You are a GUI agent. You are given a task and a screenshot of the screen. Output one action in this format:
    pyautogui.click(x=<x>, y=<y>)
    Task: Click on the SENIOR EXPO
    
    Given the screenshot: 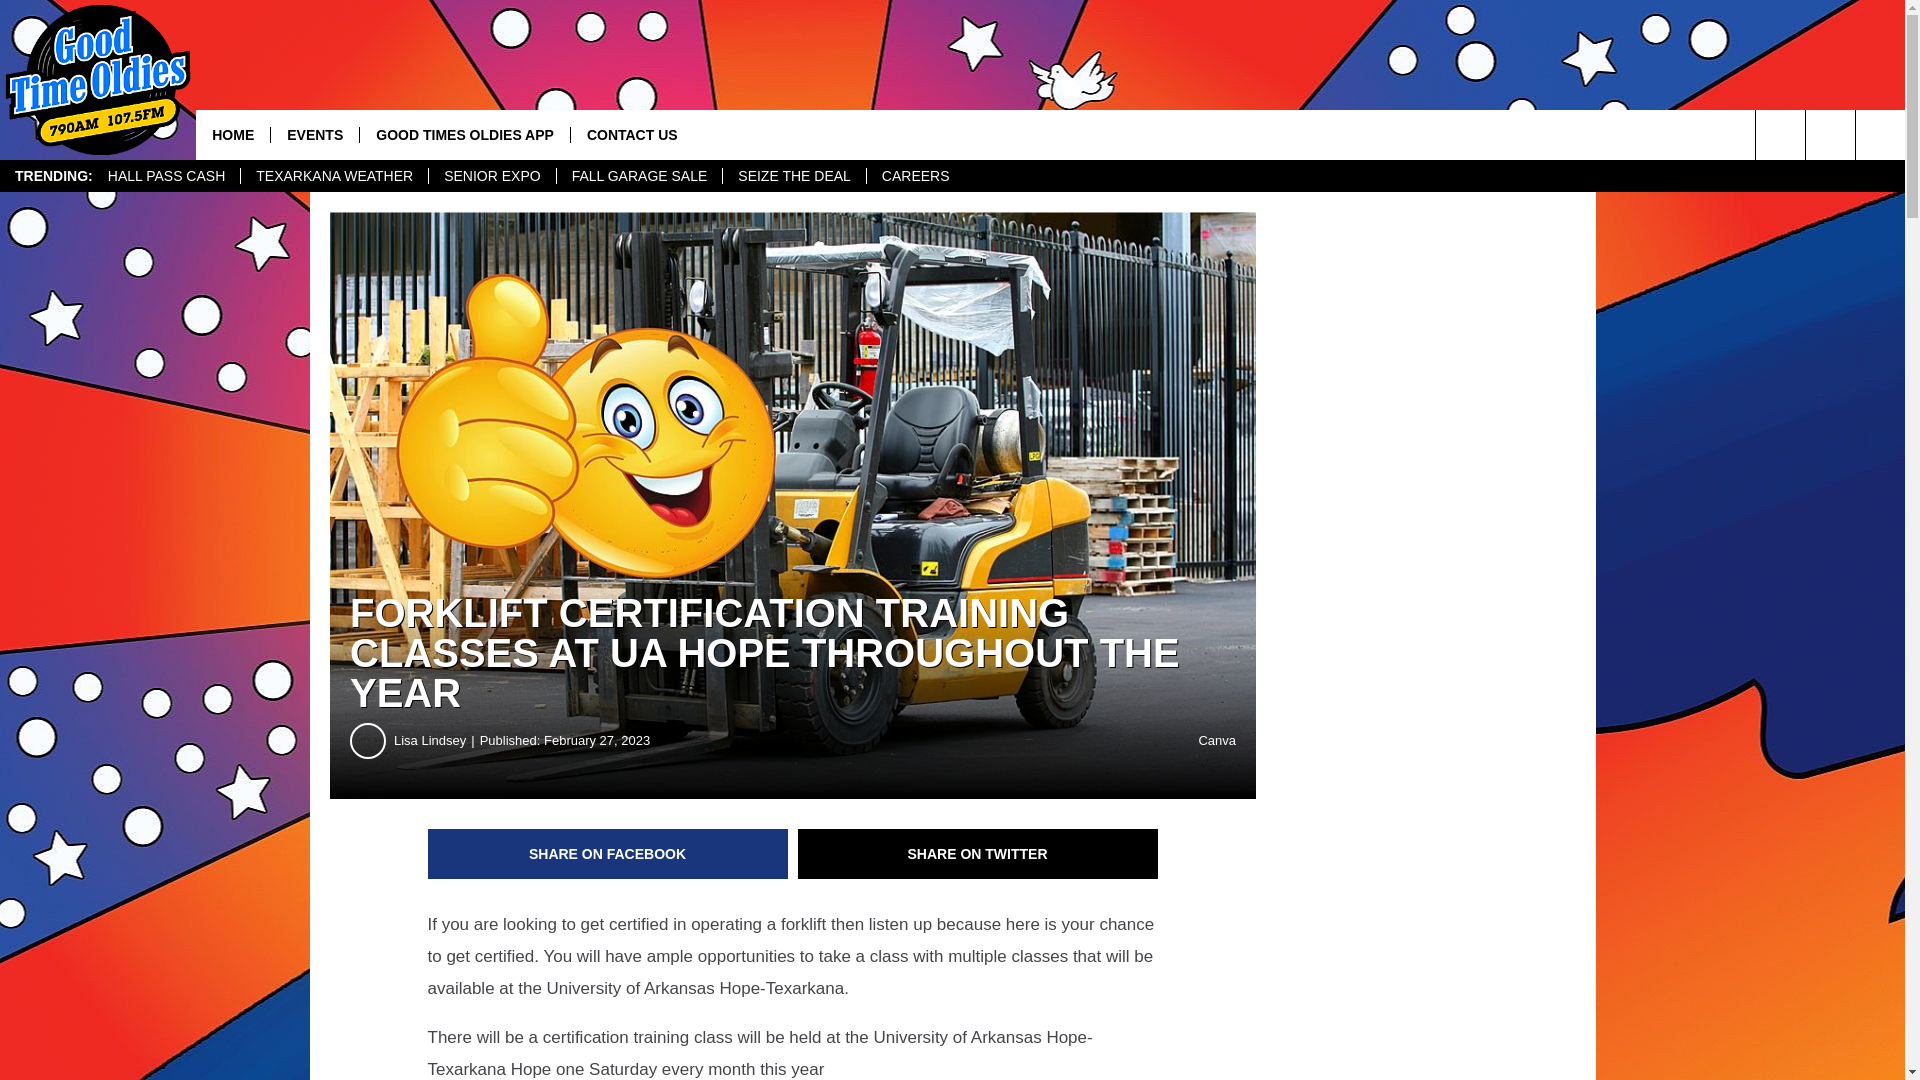 What is the action you would take?
    pyautogui.click(x=491, y=176)
    